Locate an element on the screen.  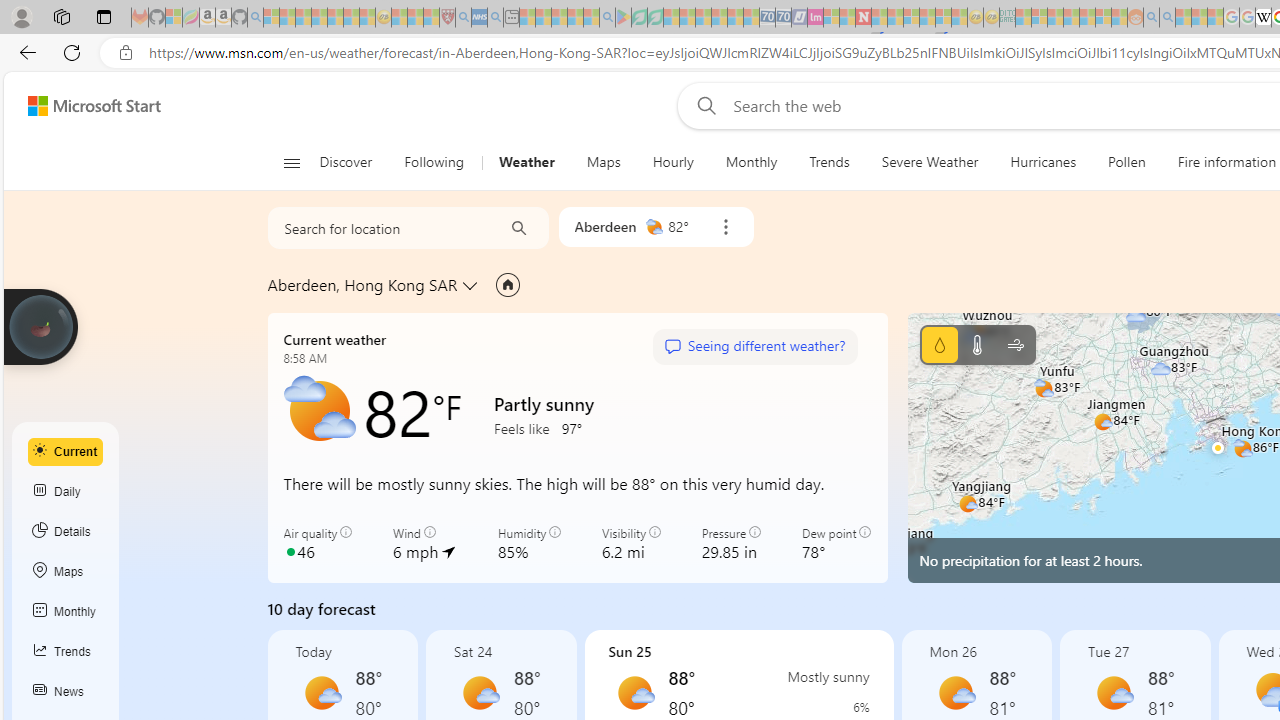
Remove location is located at coordinates (725, 227).